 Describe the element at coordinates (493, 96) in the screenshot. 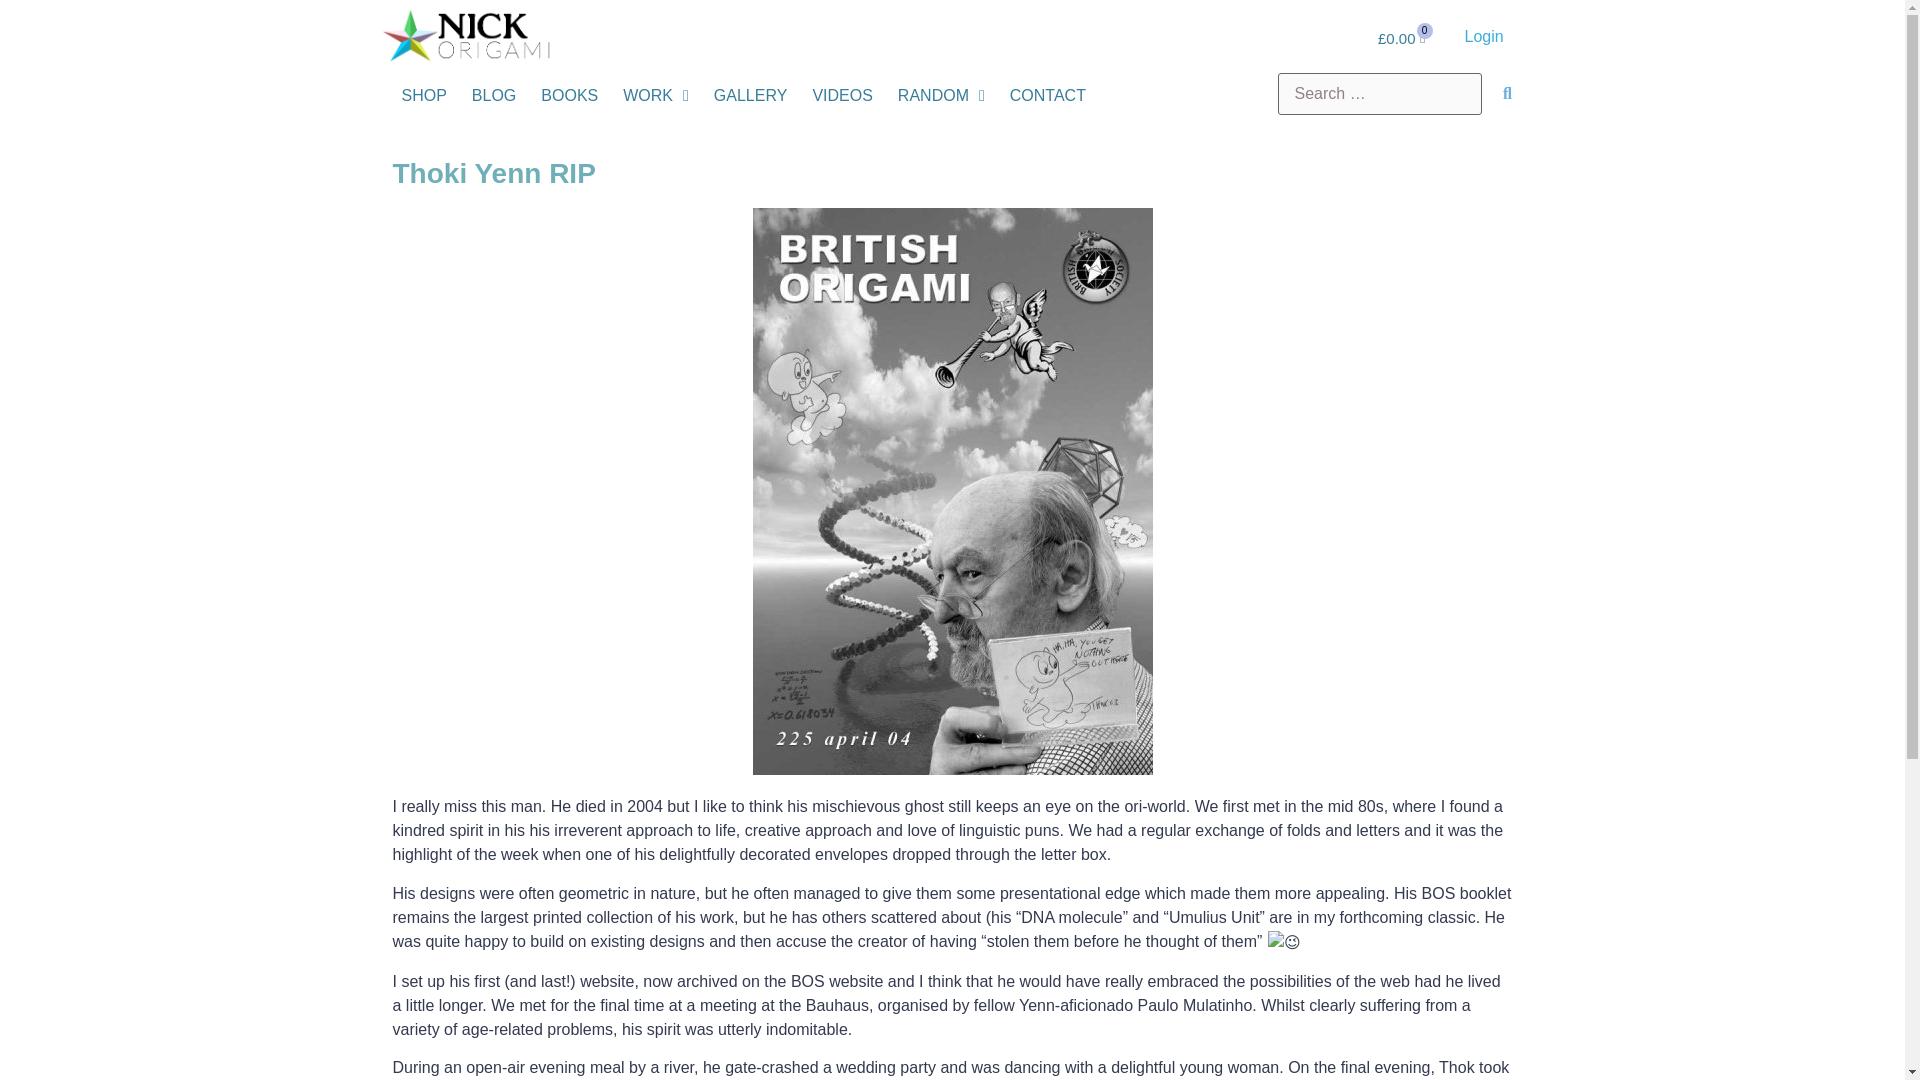

I see `BLOG` at that location.